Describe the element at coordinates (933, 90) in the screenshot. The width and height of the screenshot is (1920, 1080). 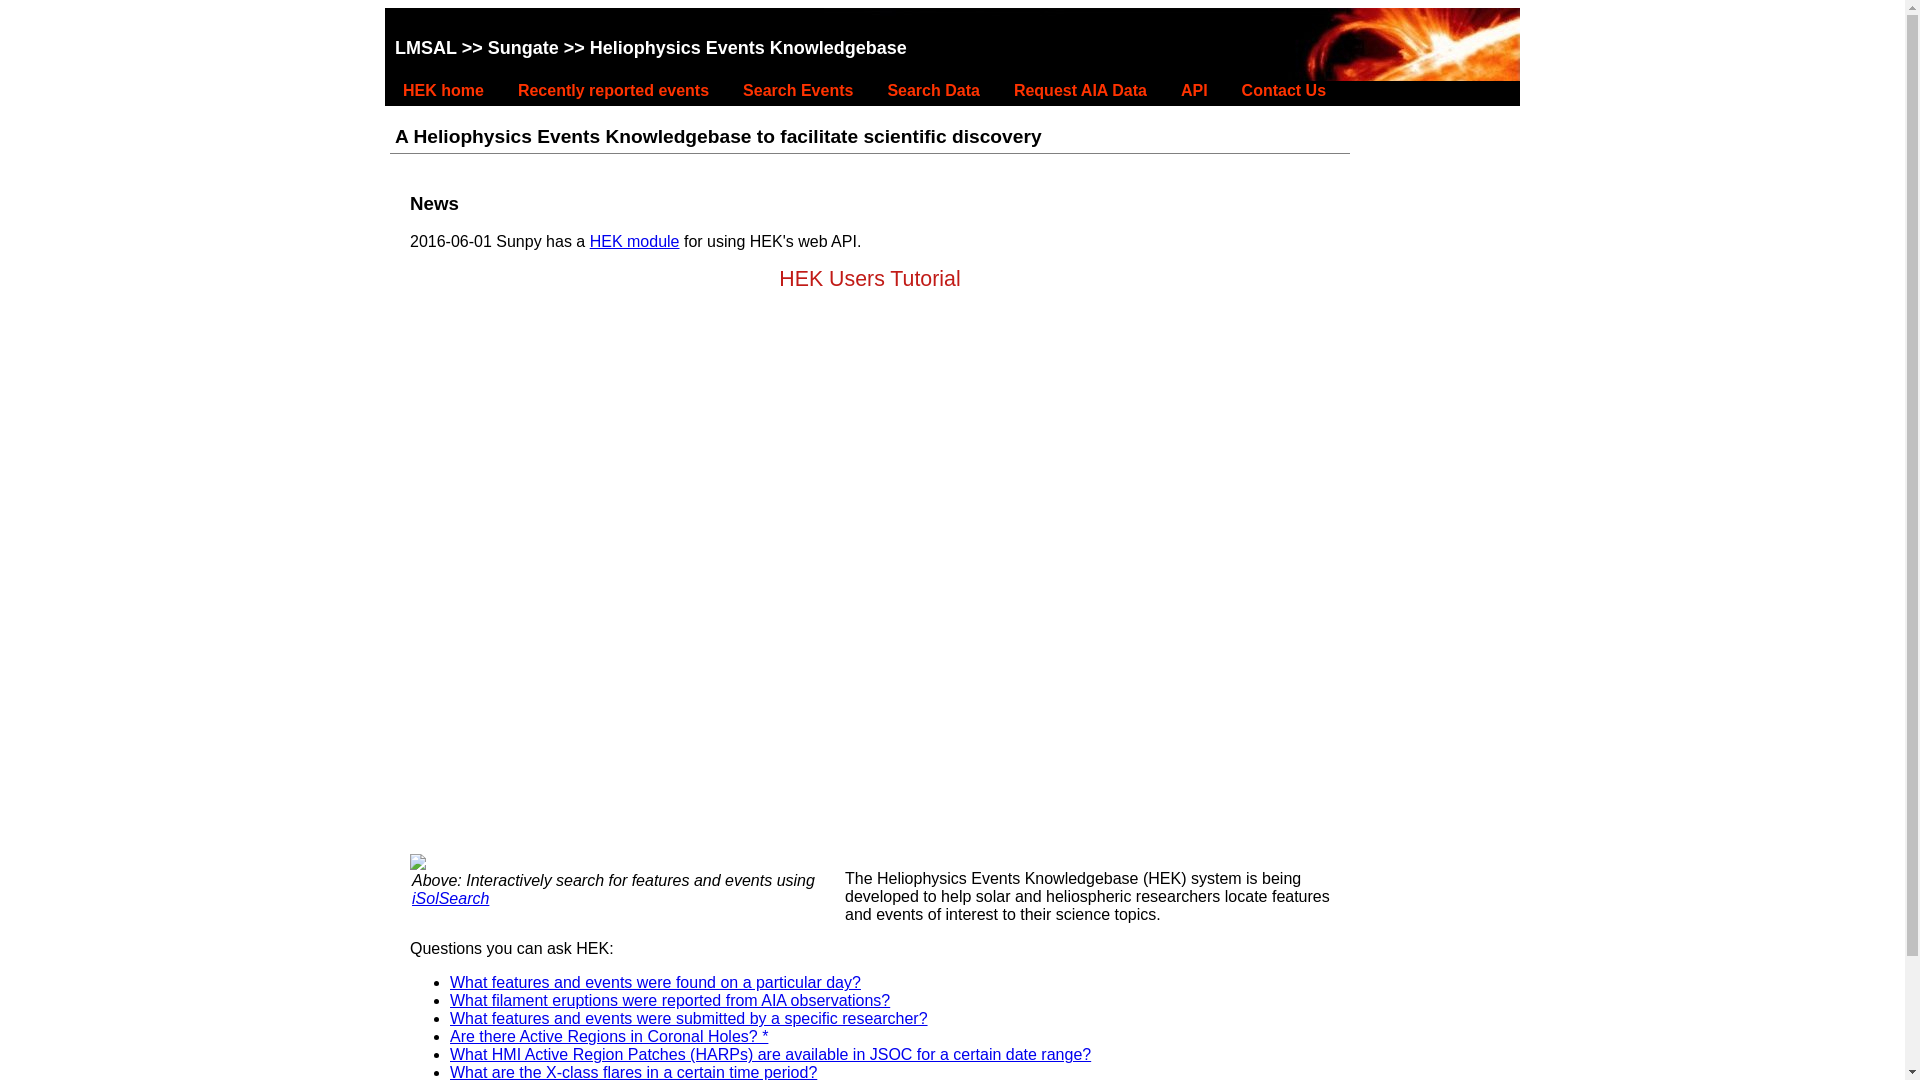
I see `Search Data` at that location.